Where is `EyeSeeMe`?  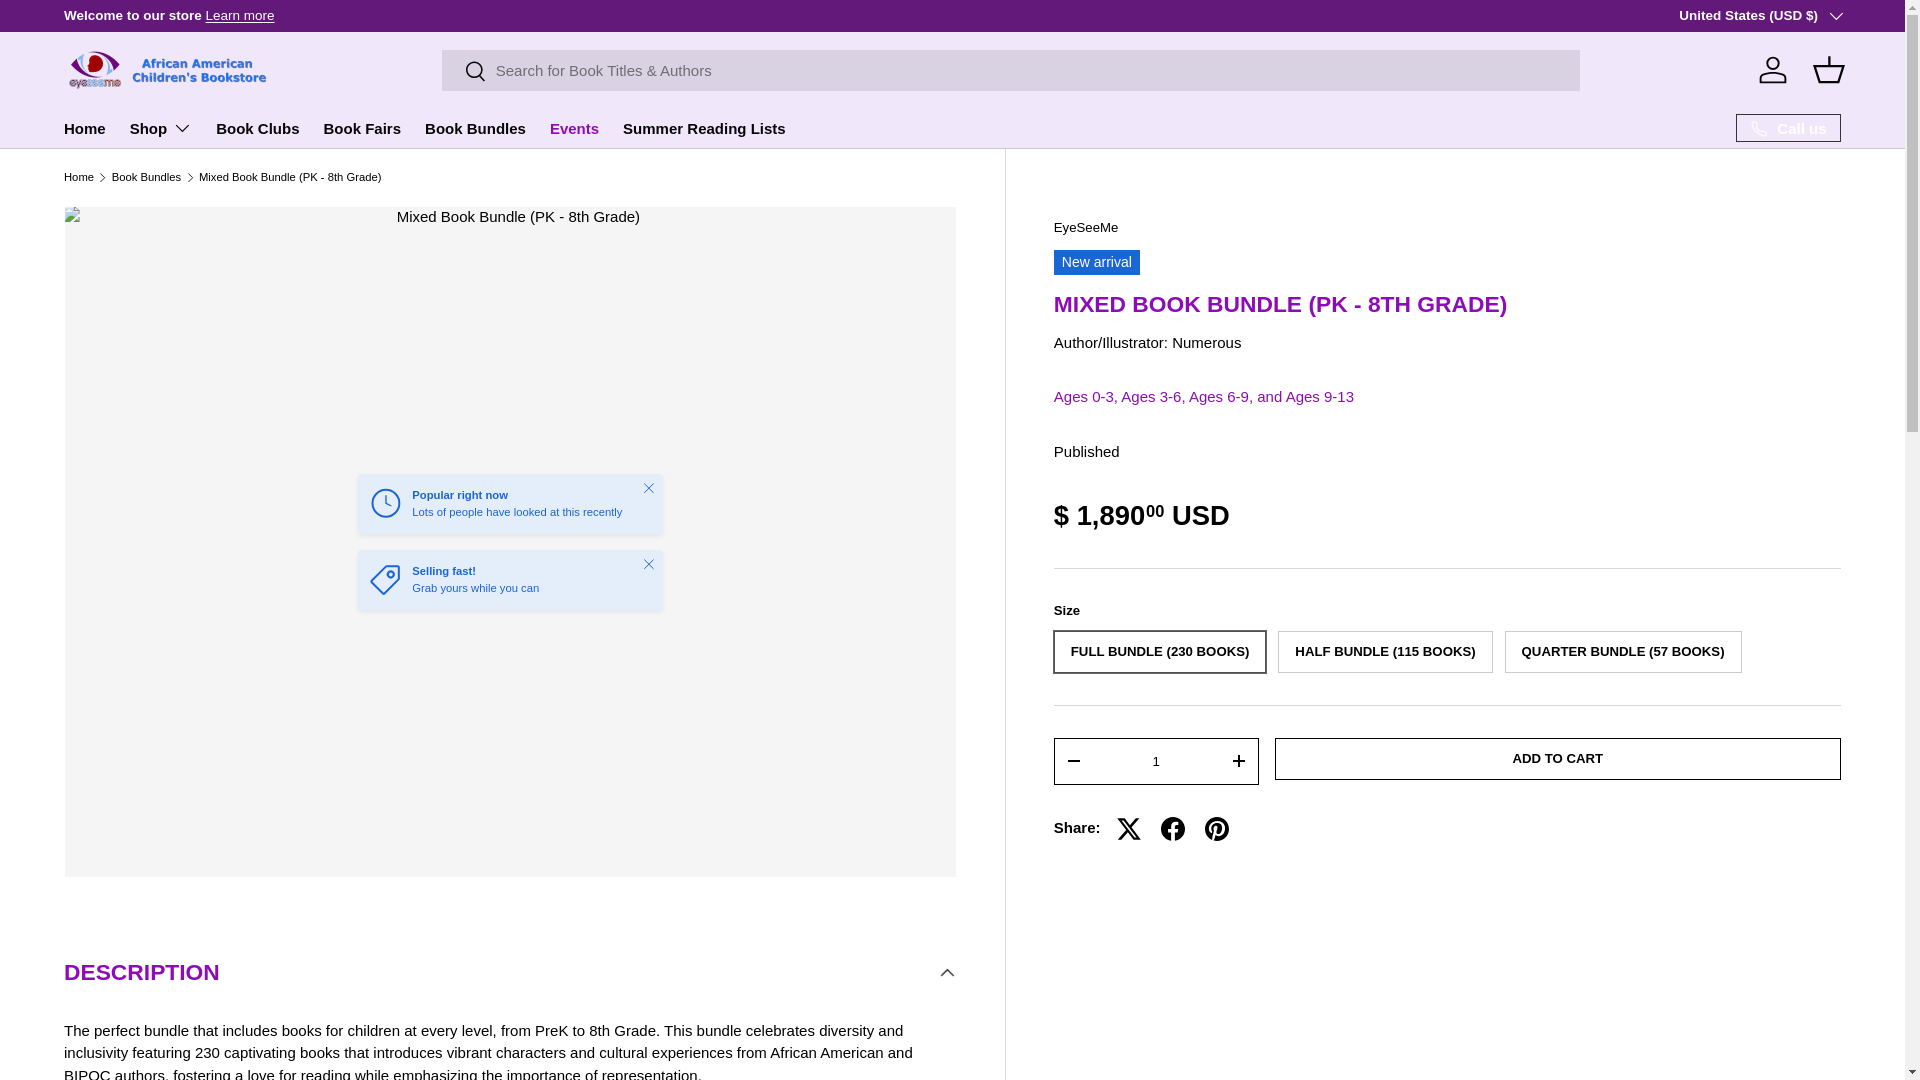
EyeSeeMe is located at coordinates (1086, 228).